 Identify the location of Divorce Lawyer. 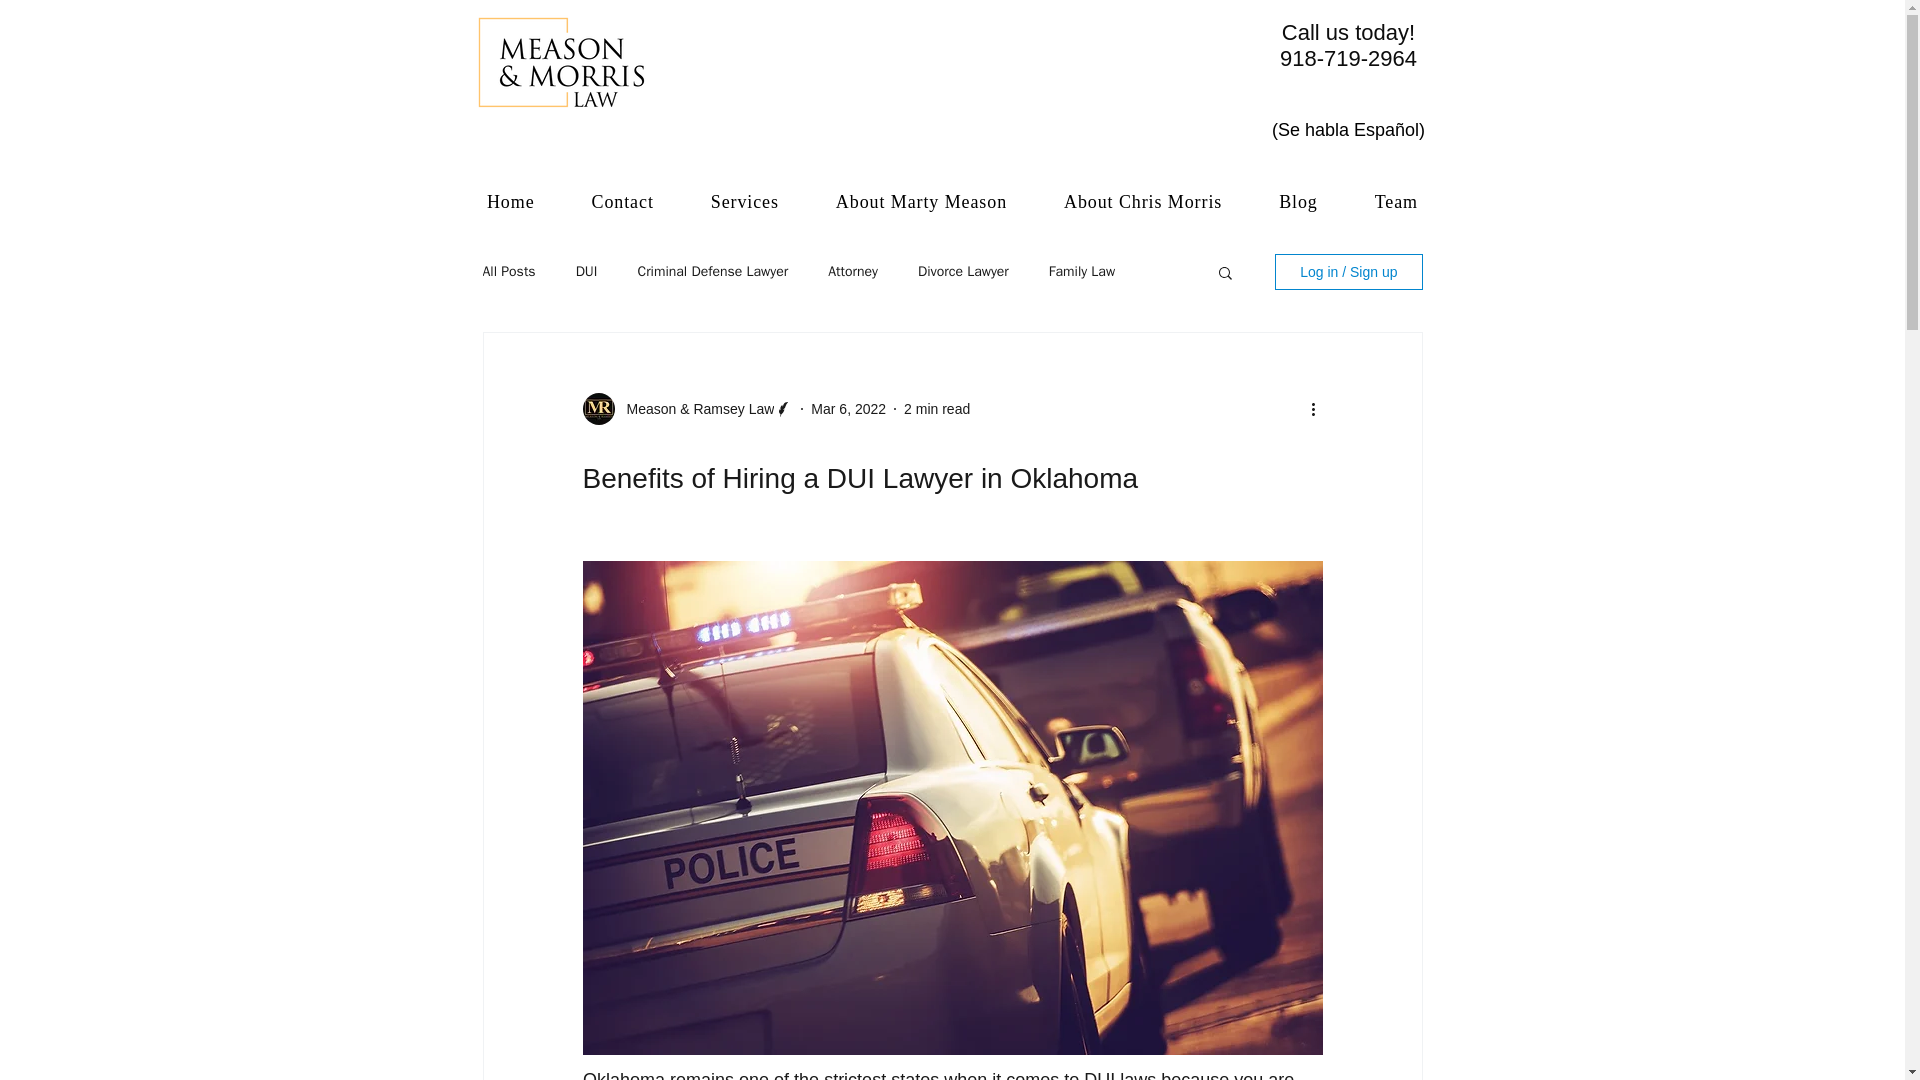
(510, 202).